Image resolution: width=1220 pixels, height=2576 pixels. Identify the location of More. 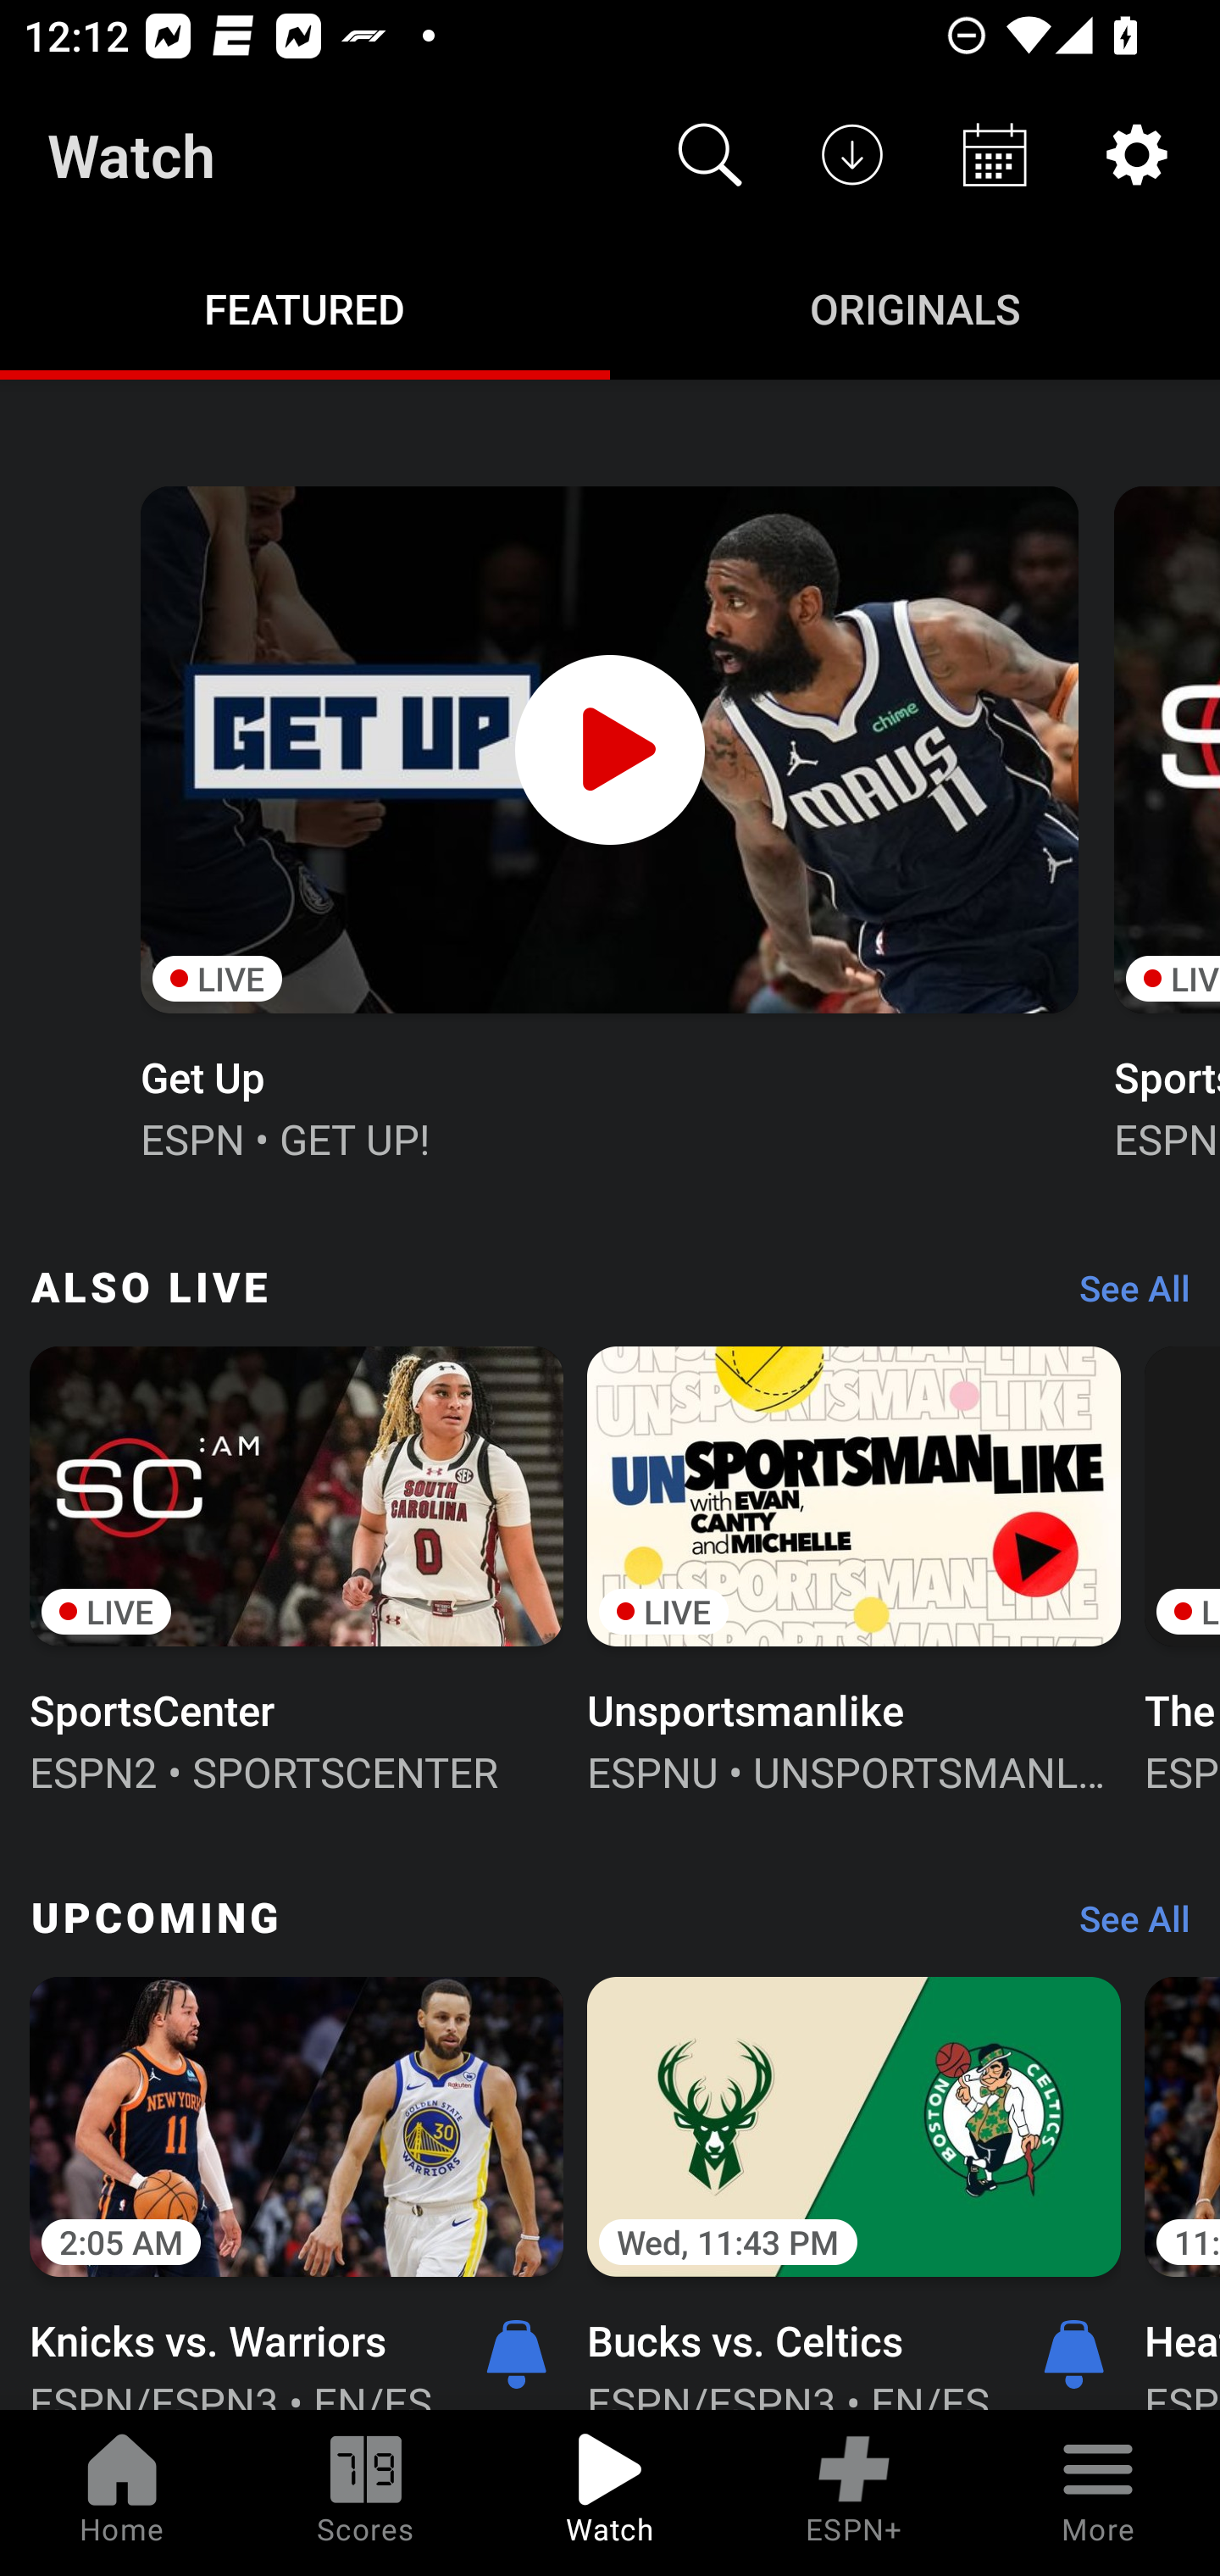
(1098, 2493).